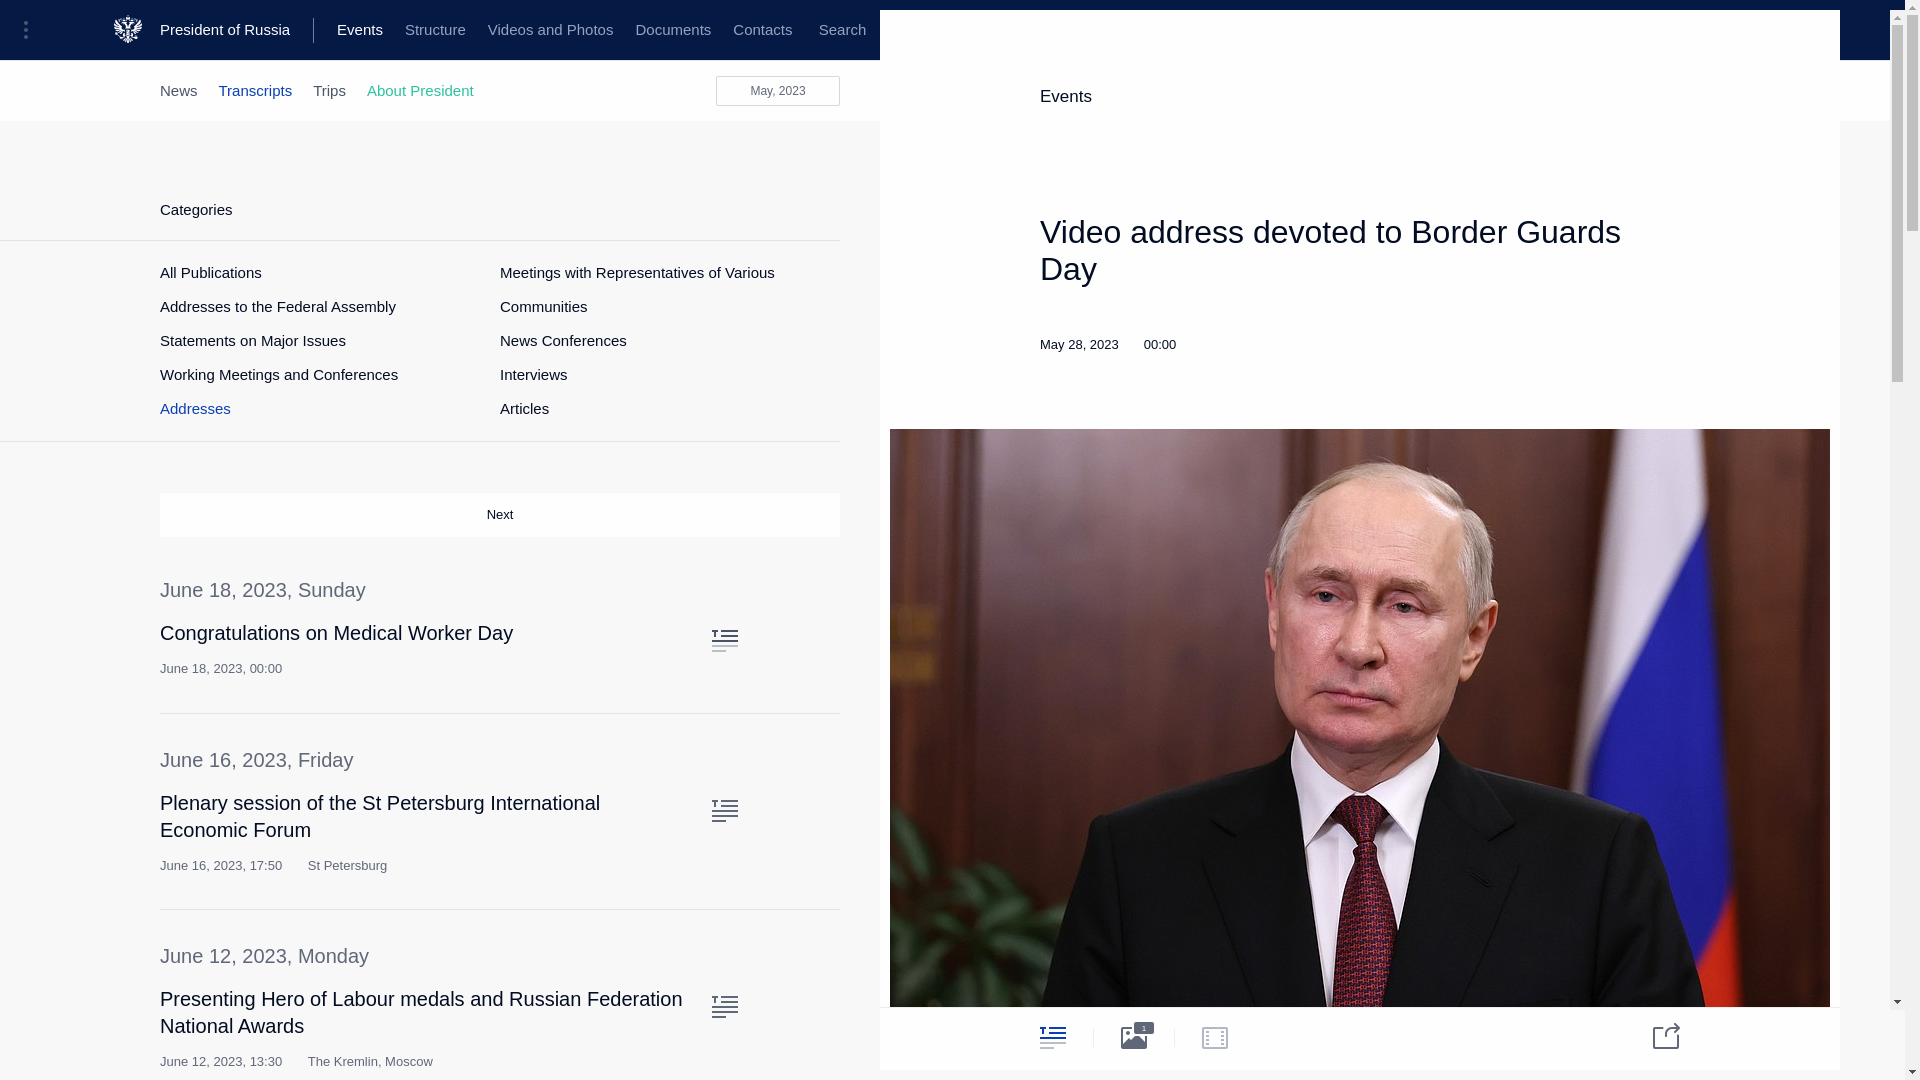 The height and width of the screenshot is (1080, 1920). What do you see at coordinates (256, 90) in the screenshot?
I see `Transcripts` at bounding box center [256, 90].